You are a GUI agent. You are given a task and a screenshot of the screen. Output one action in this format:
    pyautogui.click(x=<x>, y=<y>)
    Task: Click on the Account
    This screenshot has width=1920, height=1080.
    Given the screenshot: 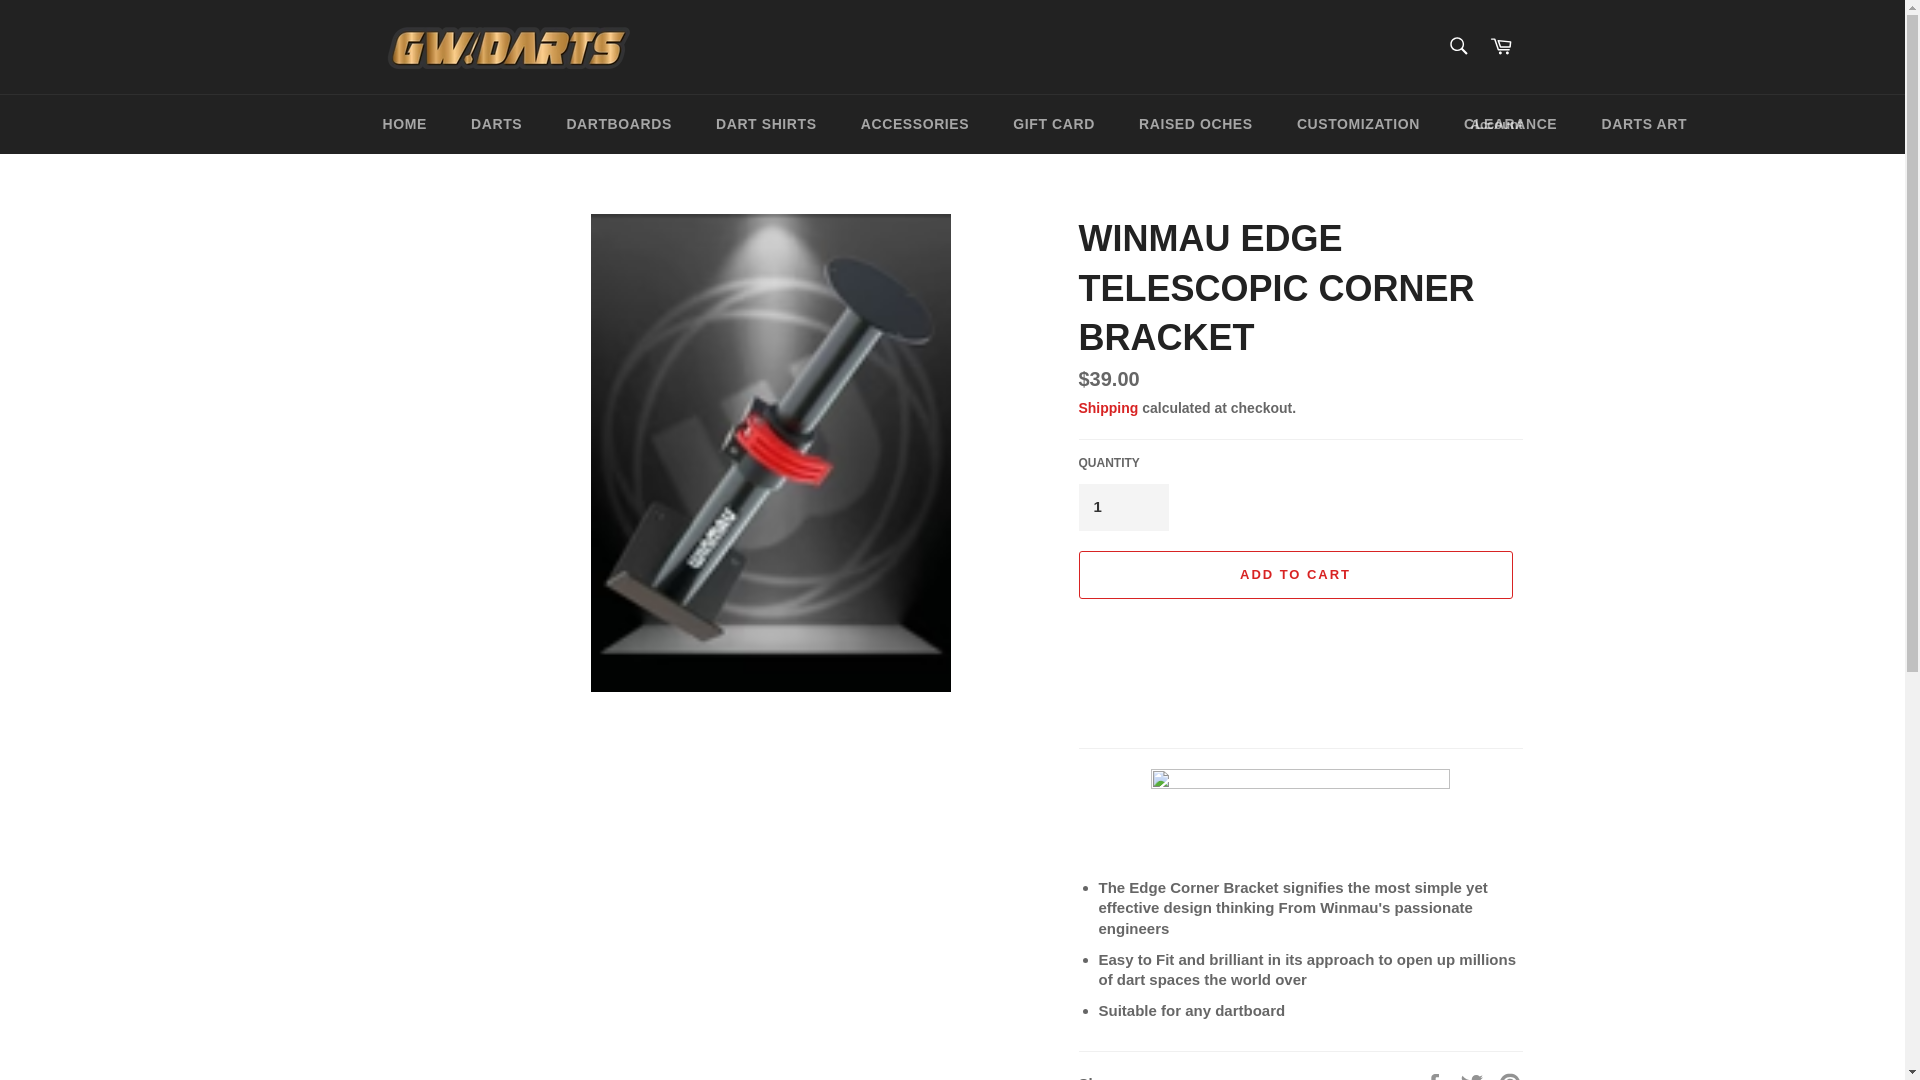 What is the action you would take?
    pyautogui.click(x=1496, y=125)
    